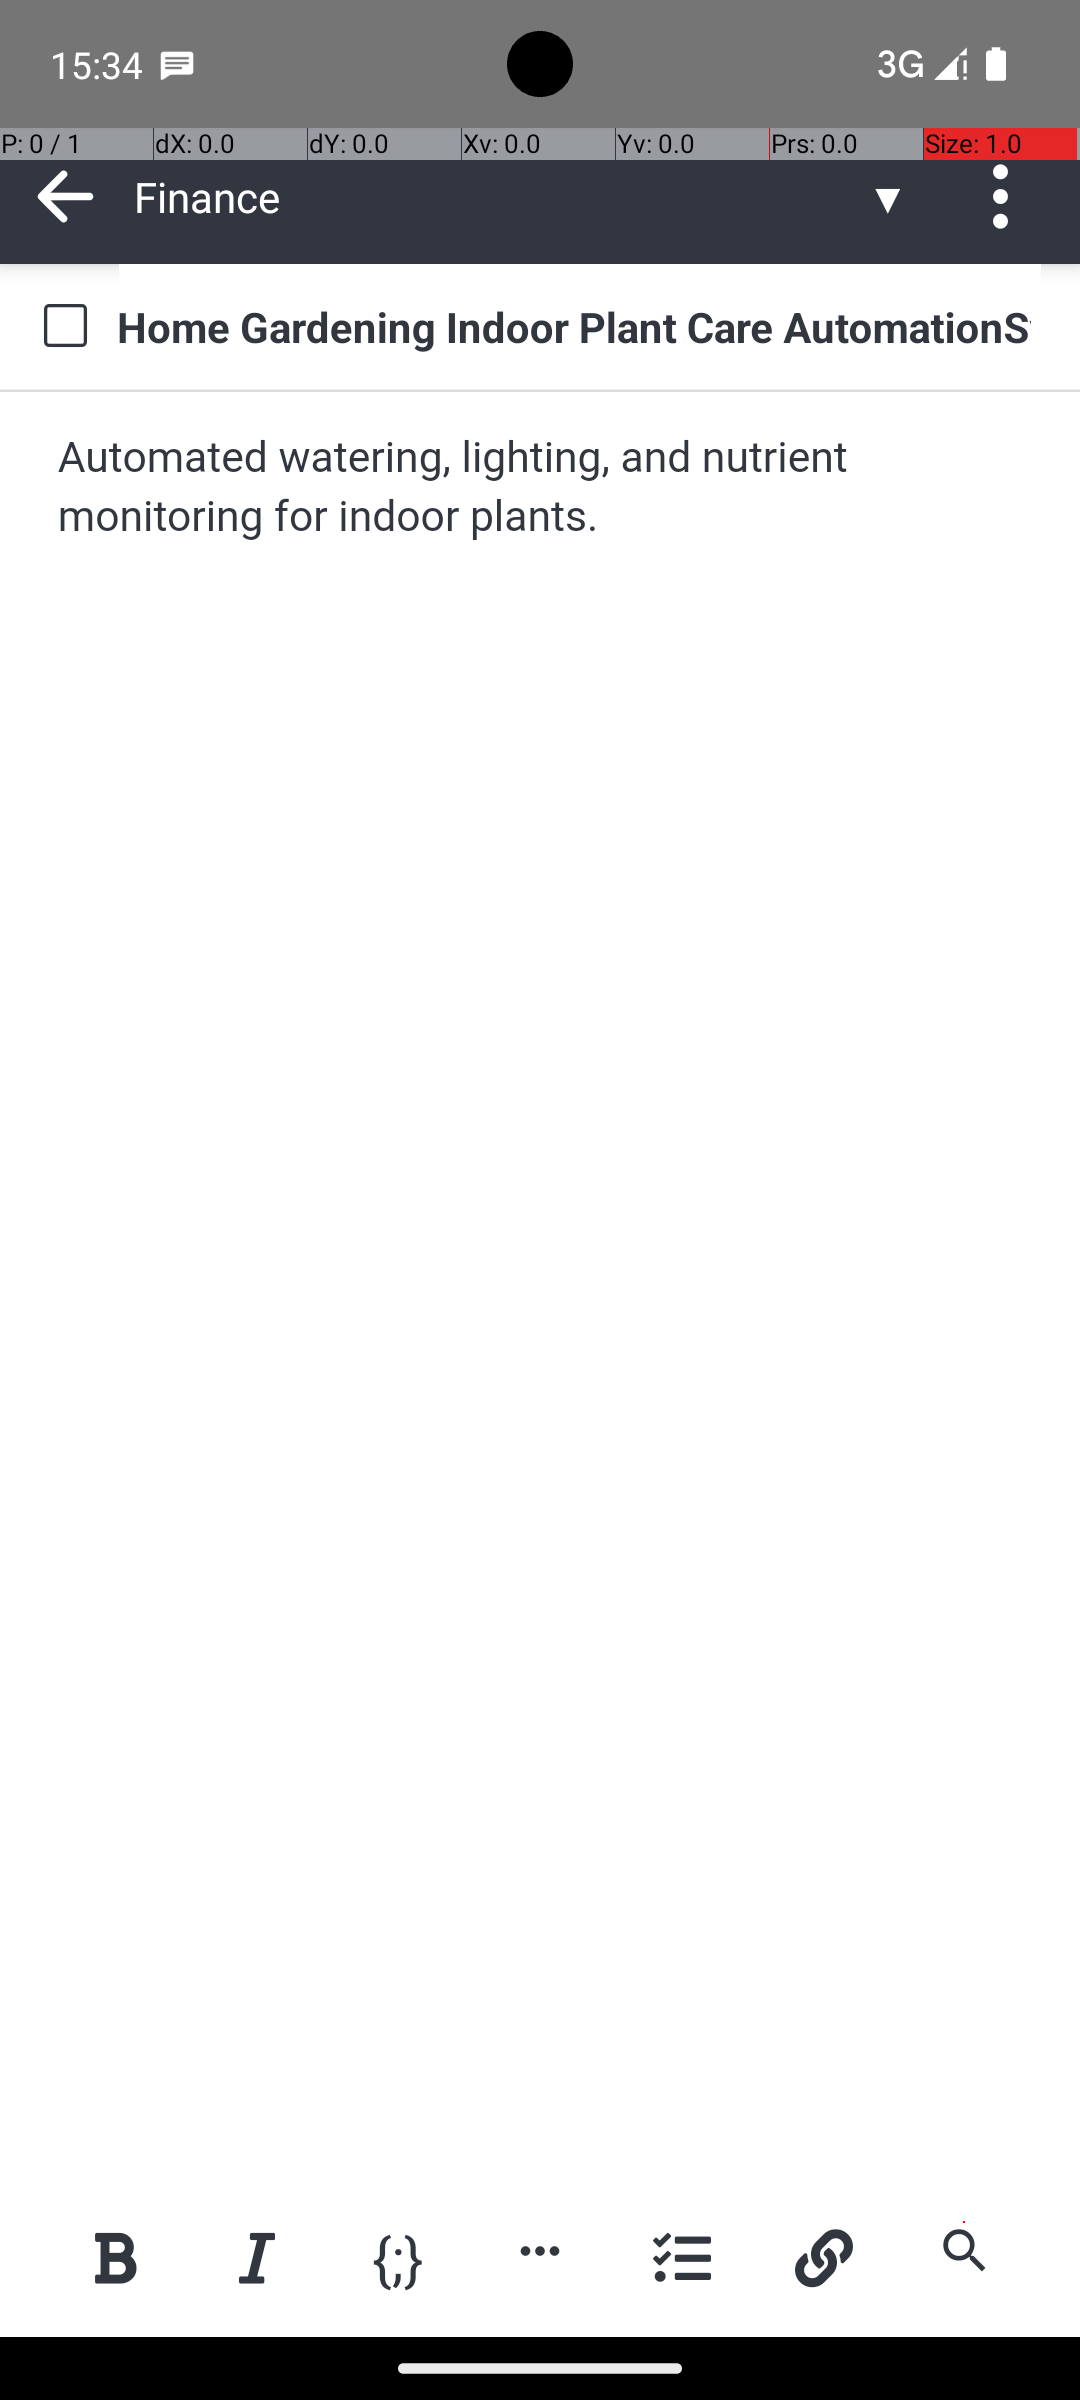 The image size is (1080, 2400). What do you see at coordinates (177, 64) in the screenshot?
I see `SMS Messenger notification: +10214033213` at bounding box center [177, 64].